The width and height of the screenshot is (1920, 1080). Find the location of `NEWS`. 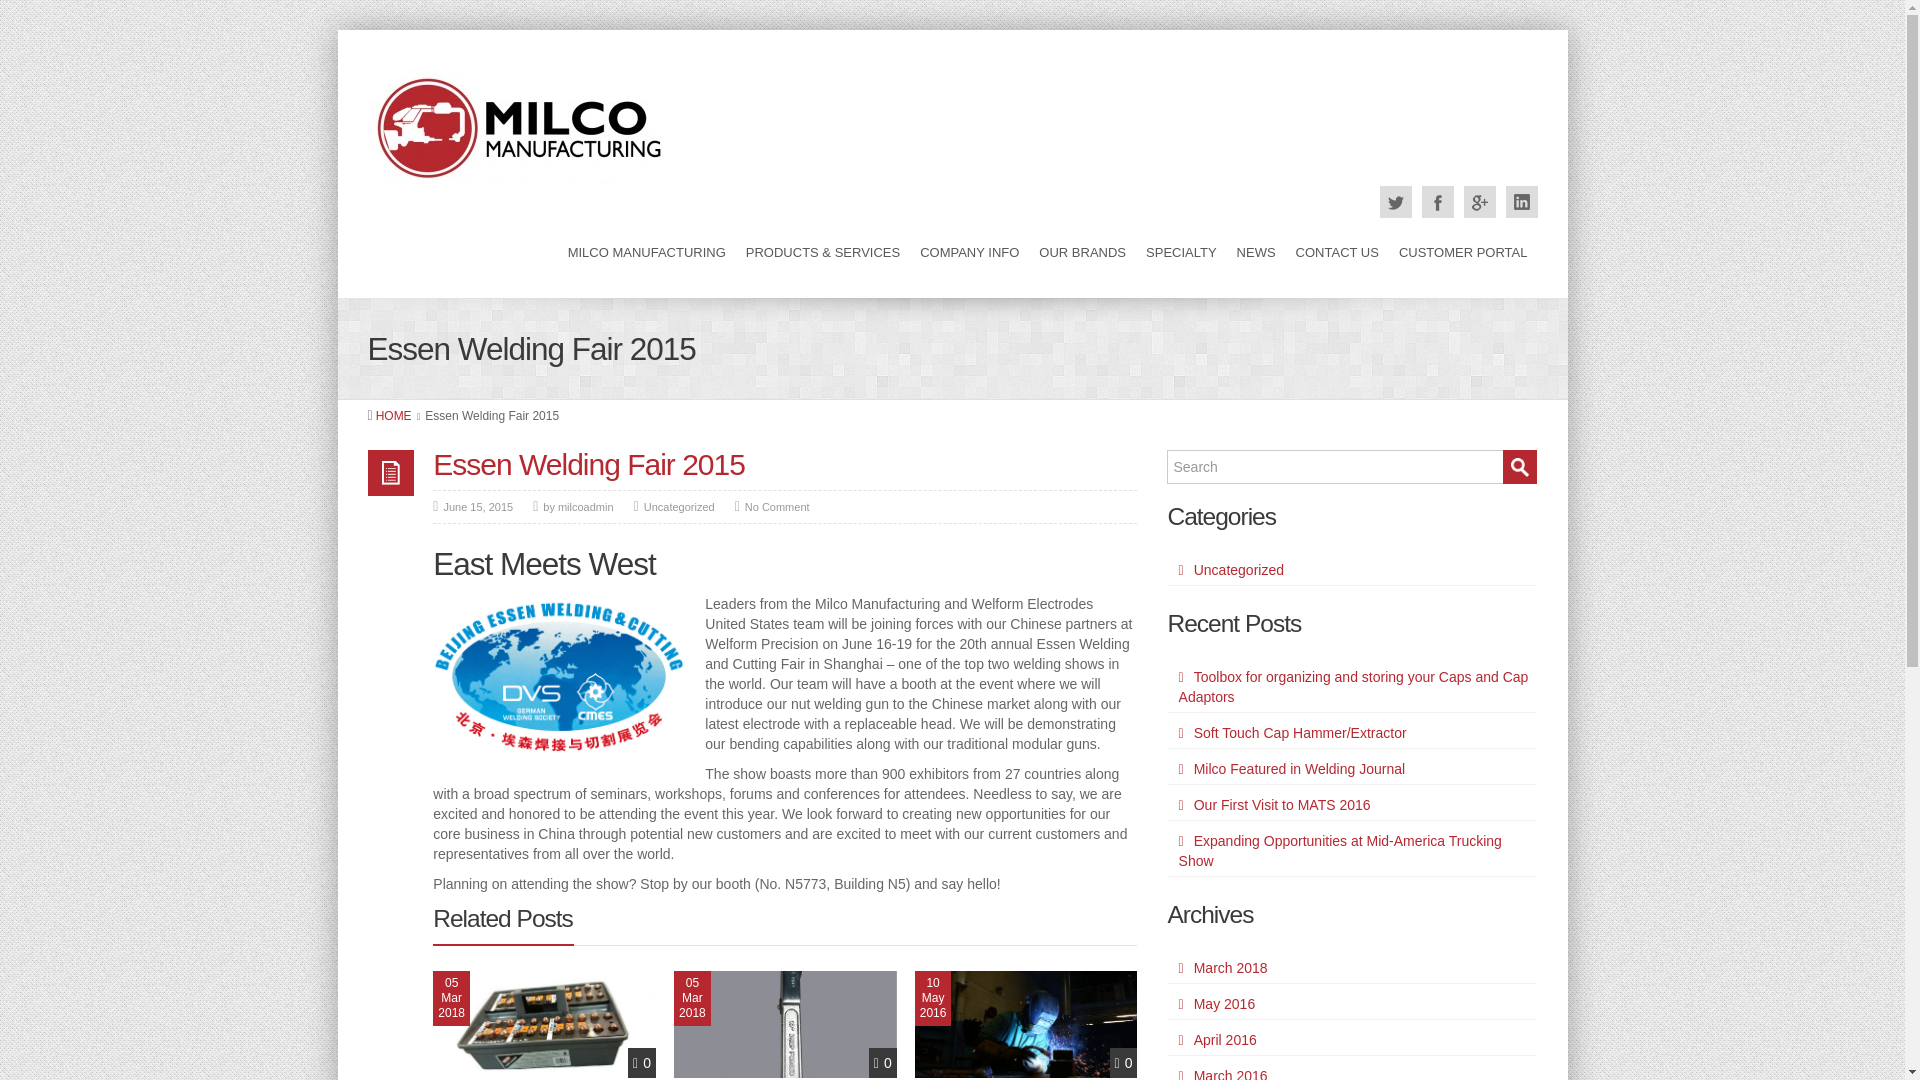

NEWS is located at coordinates (1256, 253).